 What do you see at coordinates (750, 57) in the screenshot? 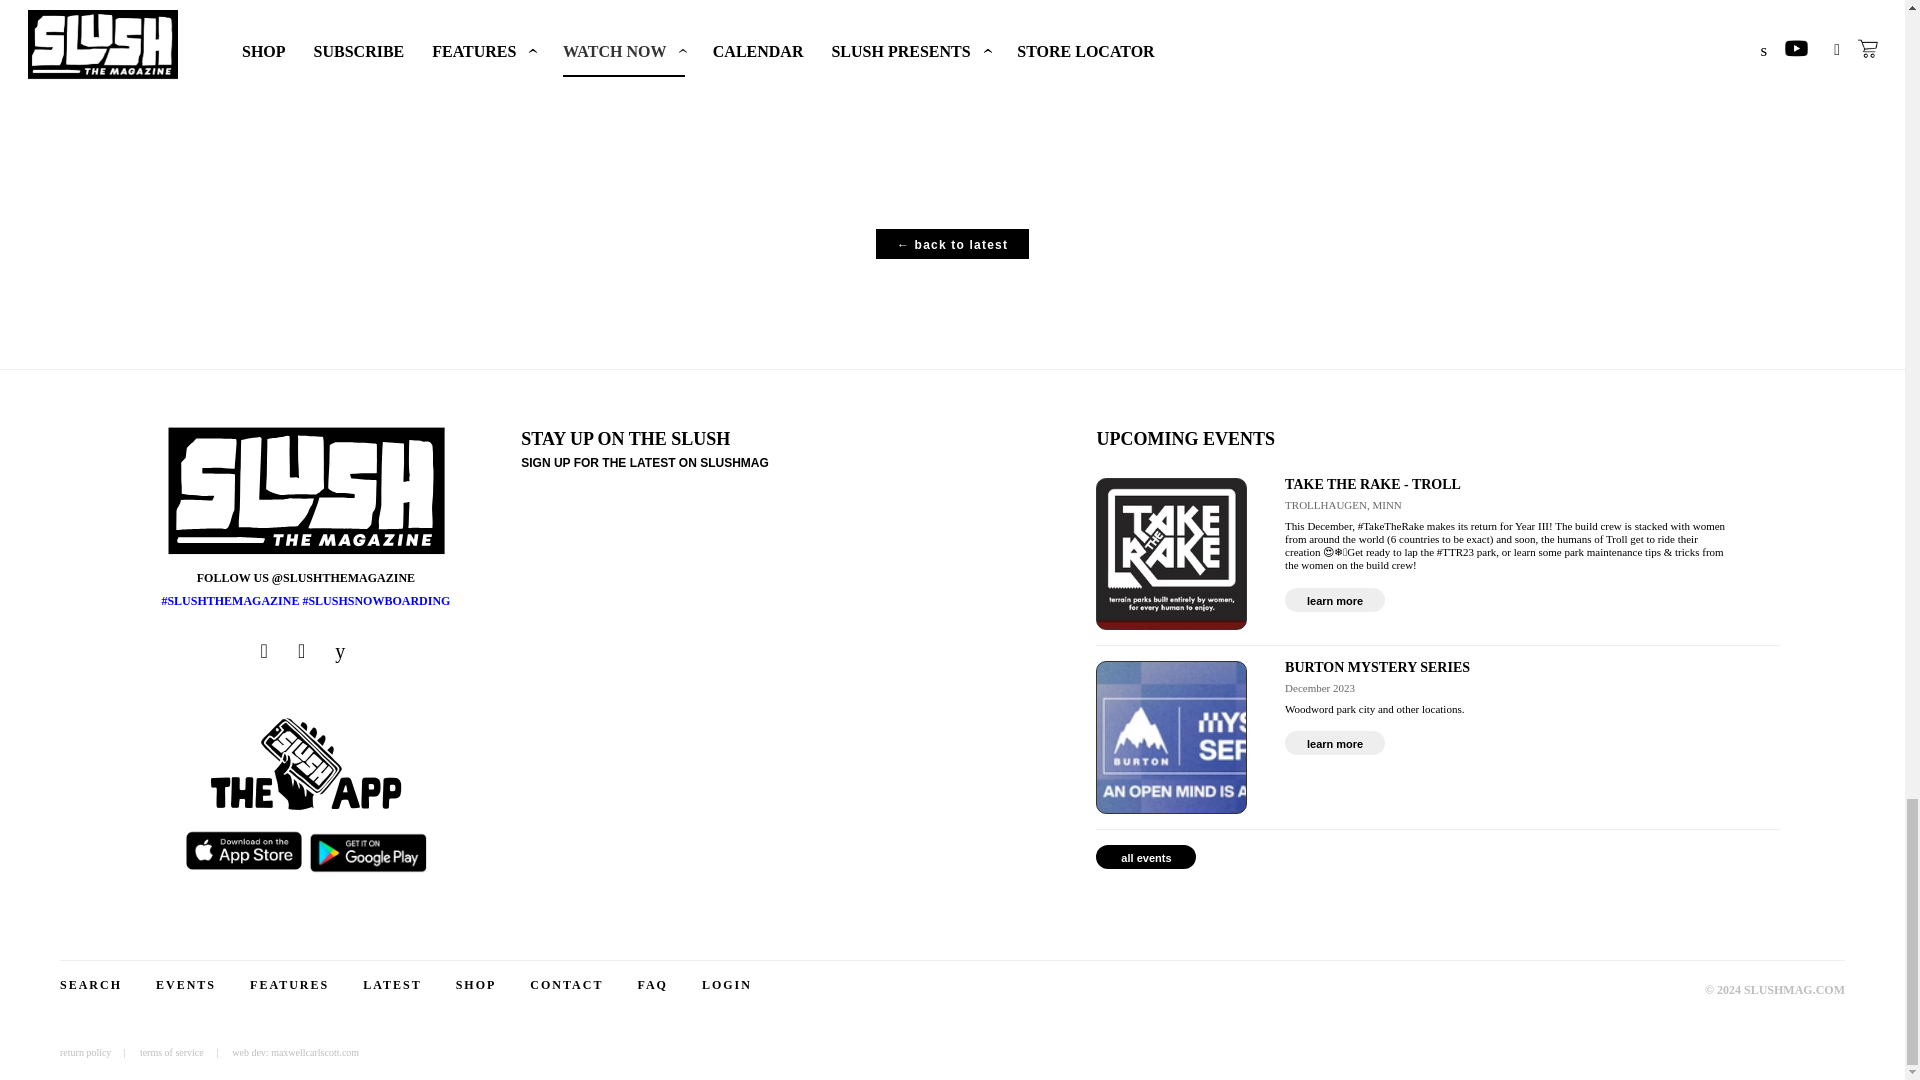
I see `Pin on Pinterest` at bounding box center [750, 57].